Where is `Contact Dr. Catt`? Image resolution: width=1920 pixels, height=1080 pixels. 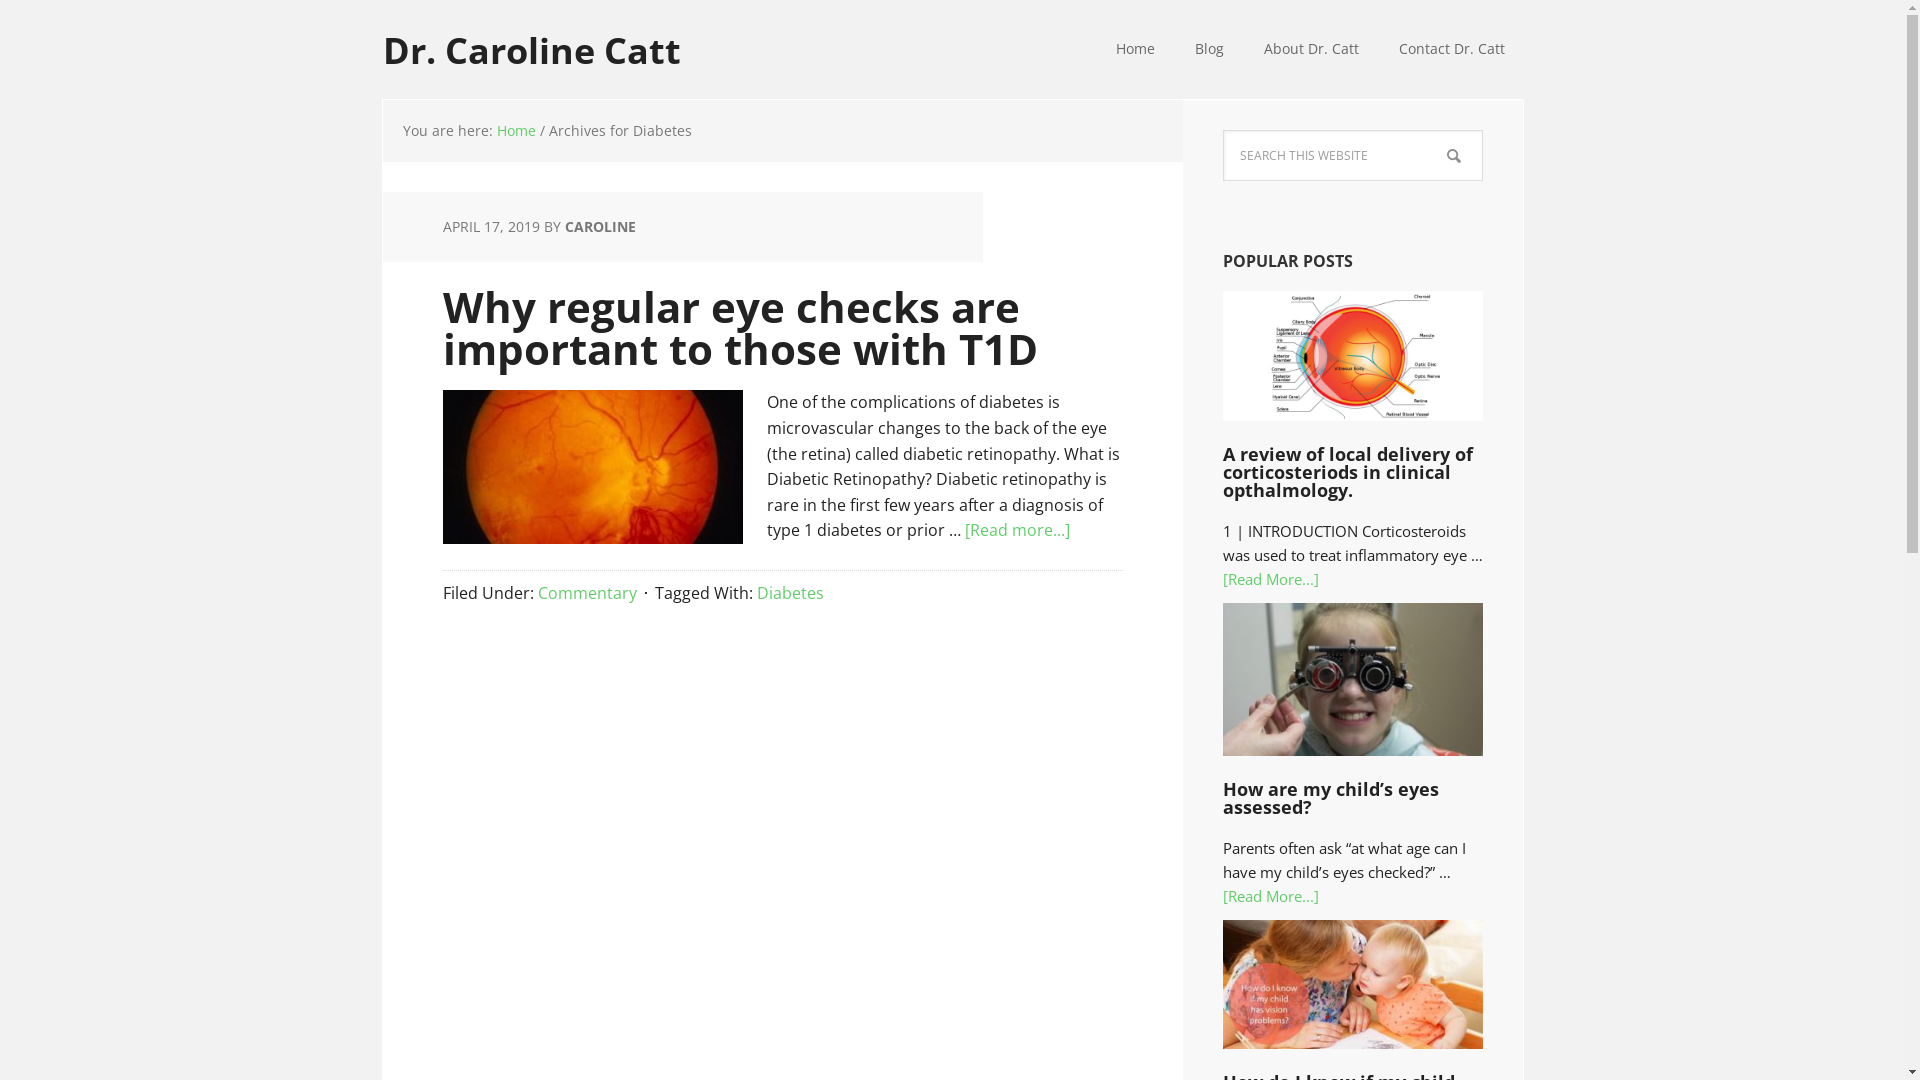
Contact Dr. Catt is located at coordinates (1451, 50).